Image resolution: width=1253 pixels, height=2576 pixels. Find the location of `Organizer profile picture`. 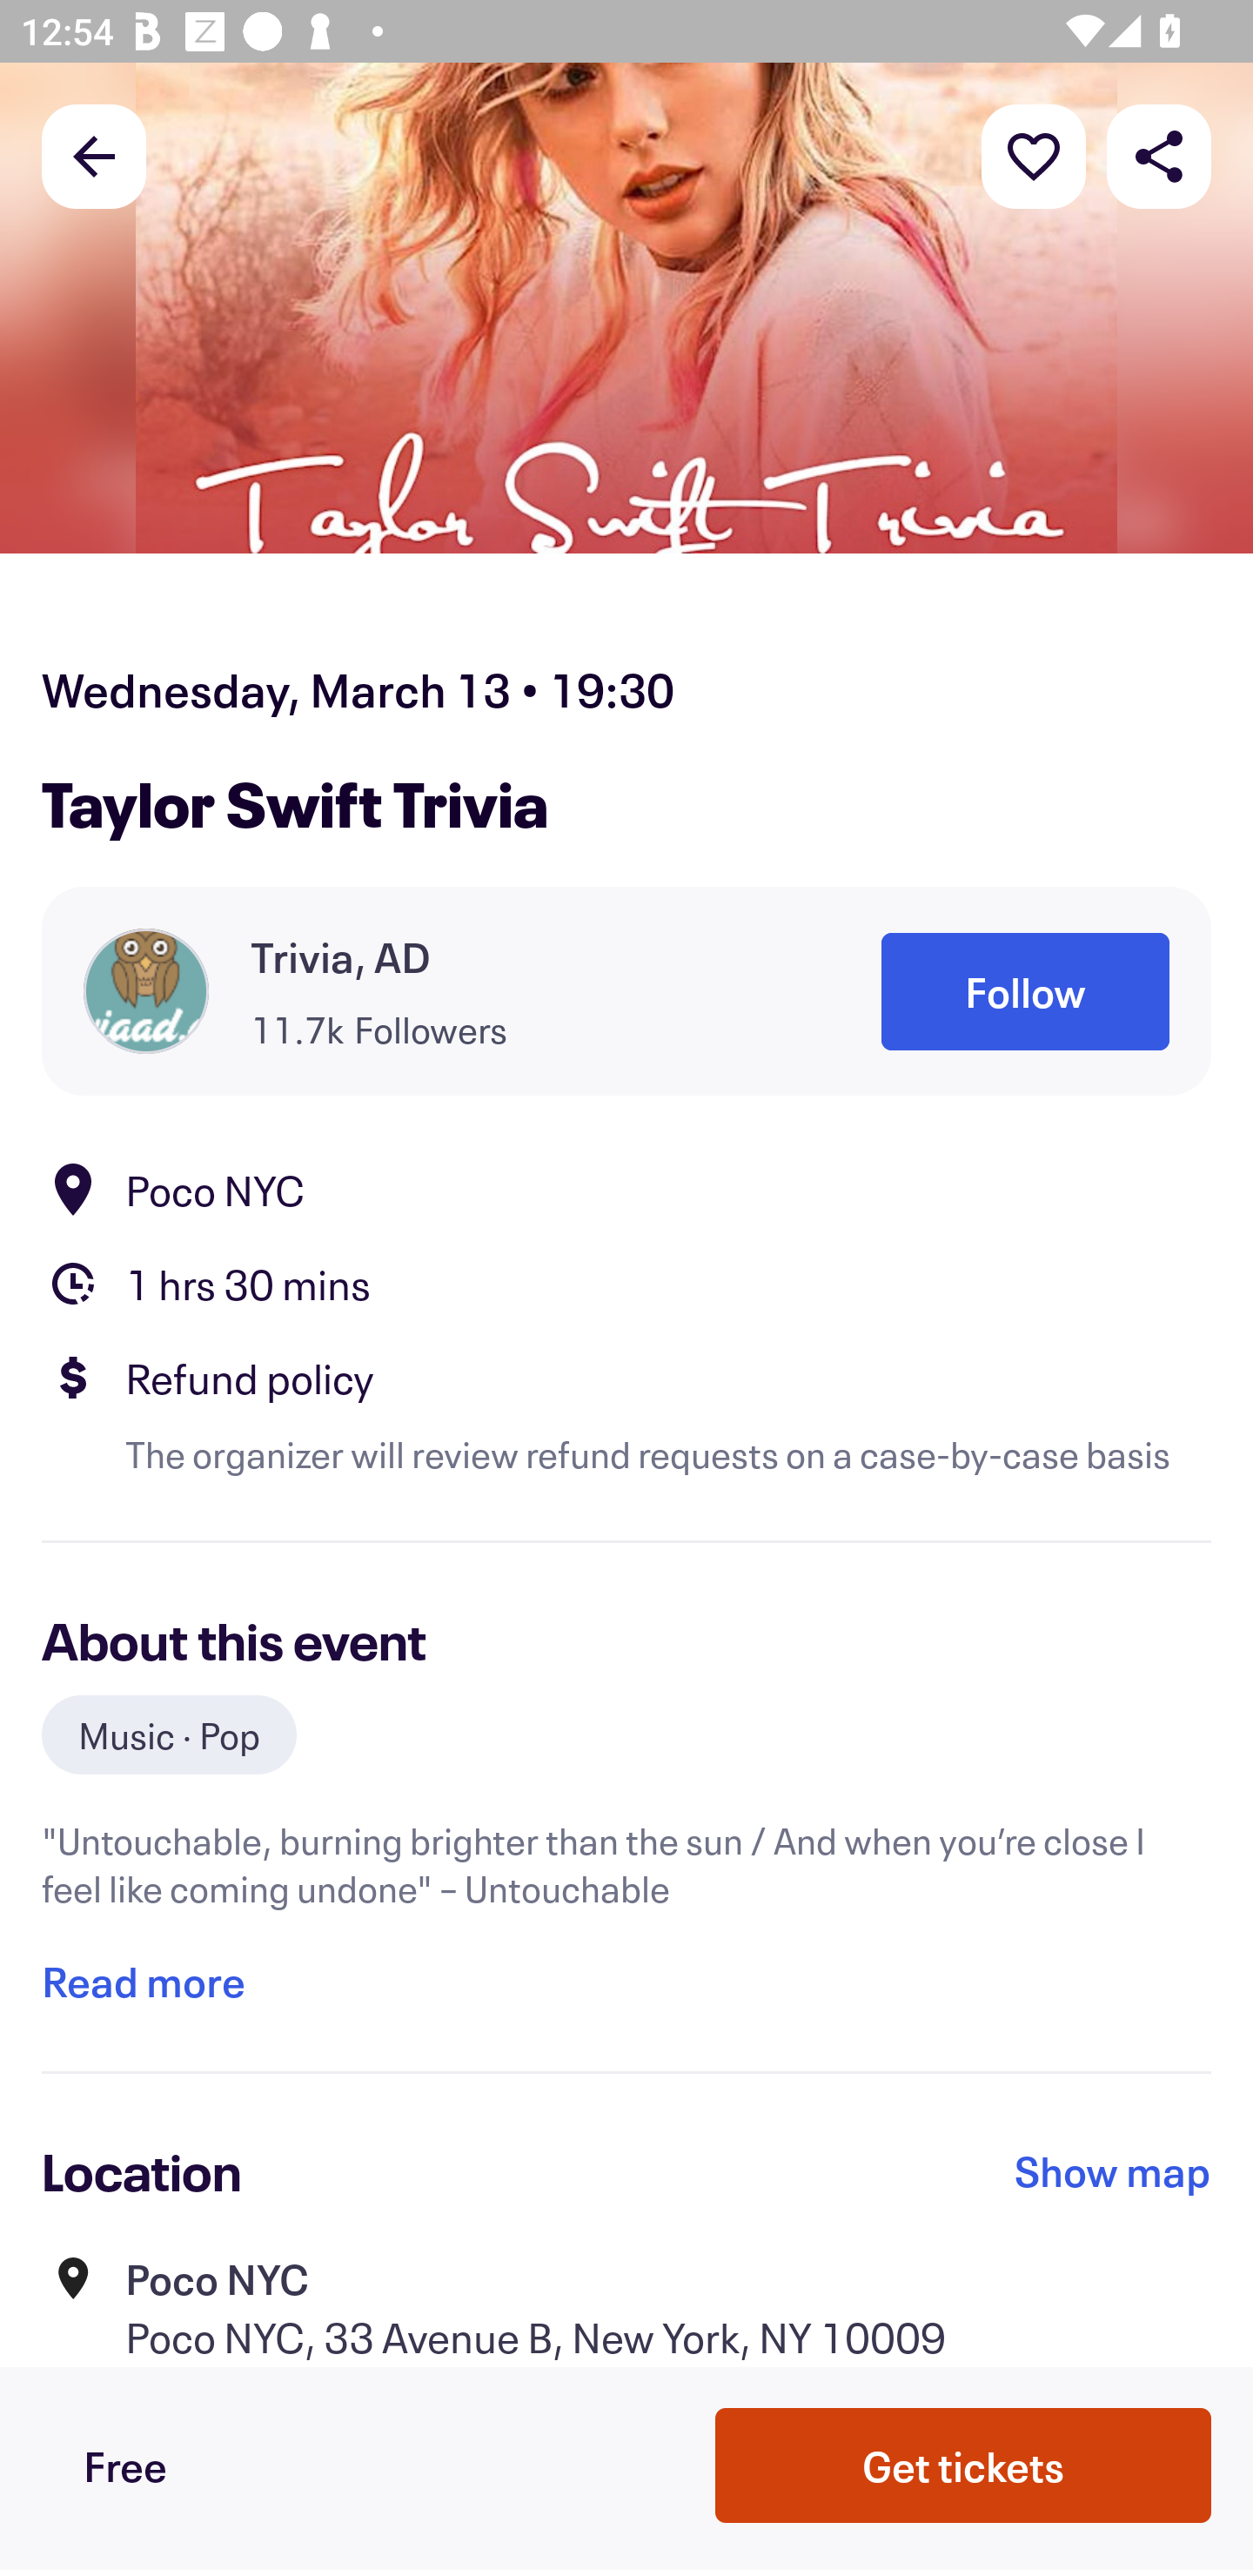

Organizer profile picture is located at coordinates (146, 990).